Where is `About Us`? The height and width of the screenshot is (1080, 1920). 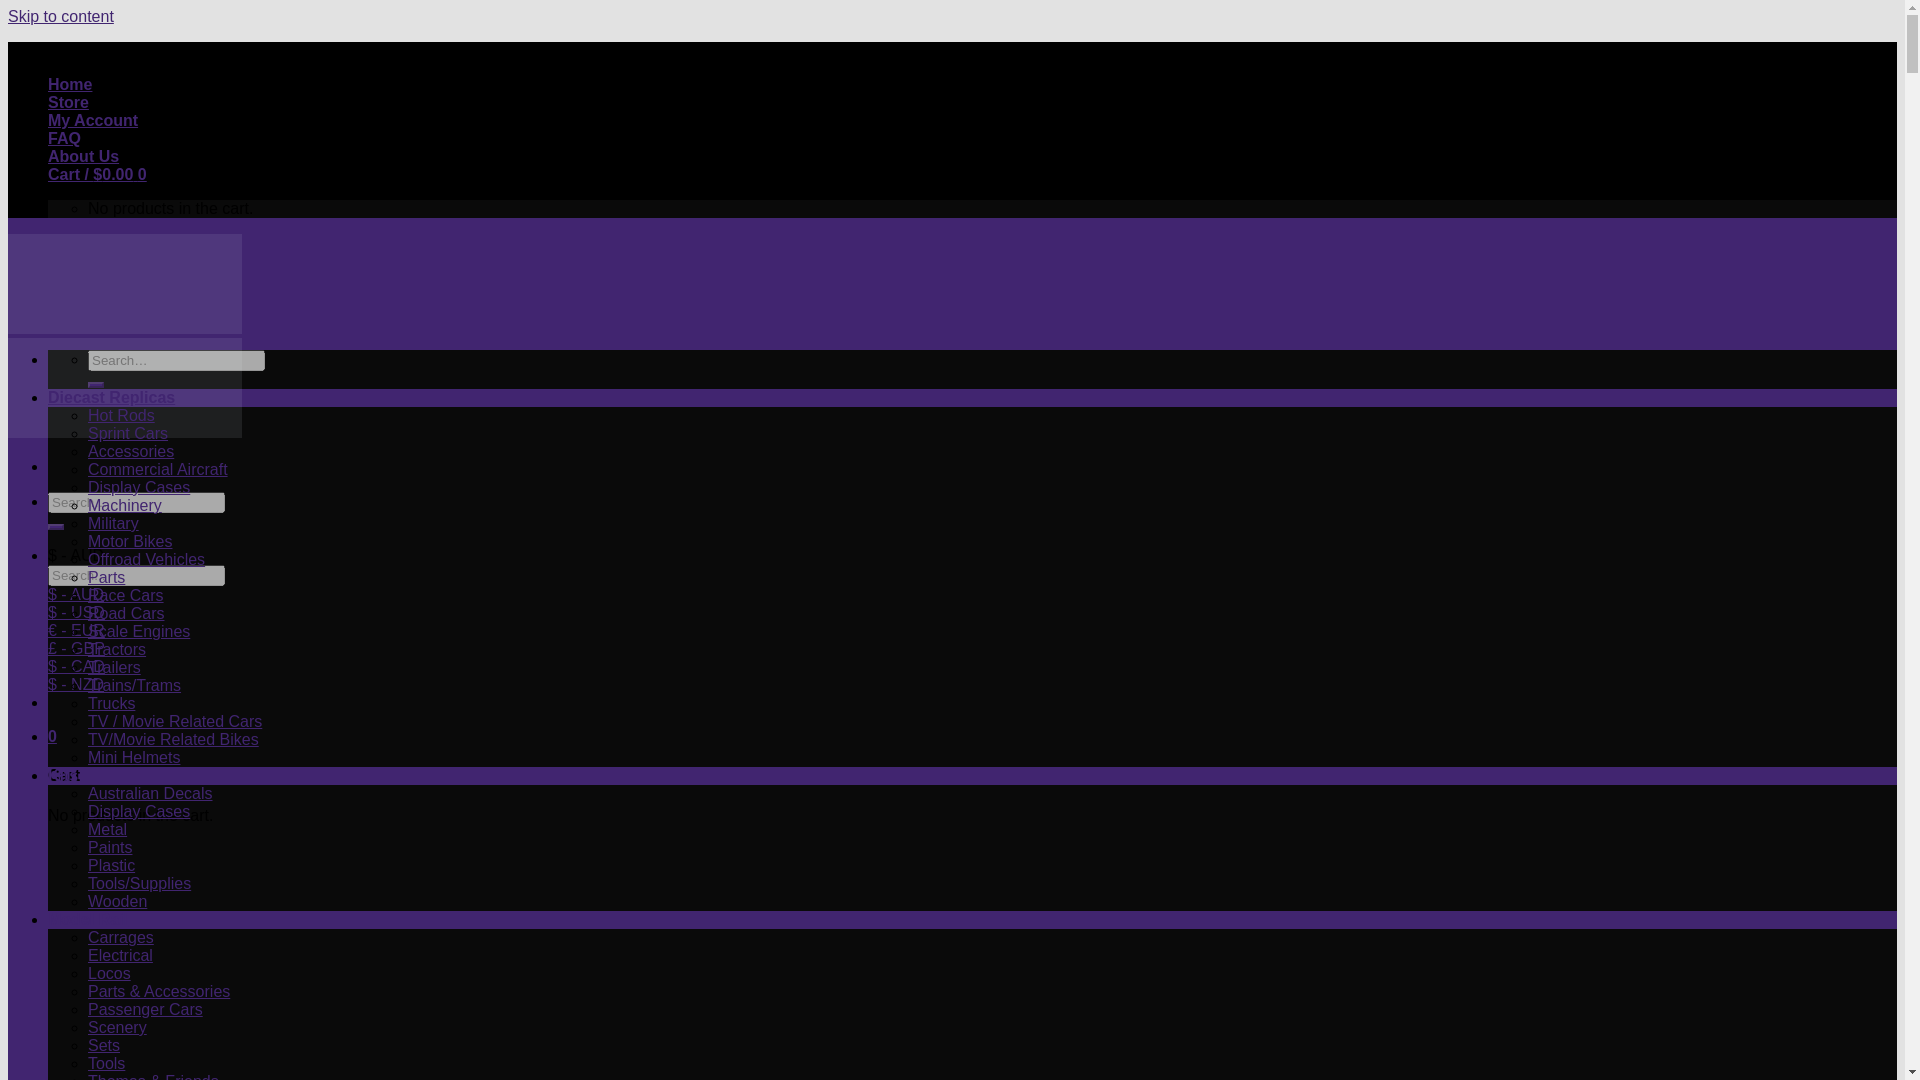
About Us is located at coordinates (84, 156).